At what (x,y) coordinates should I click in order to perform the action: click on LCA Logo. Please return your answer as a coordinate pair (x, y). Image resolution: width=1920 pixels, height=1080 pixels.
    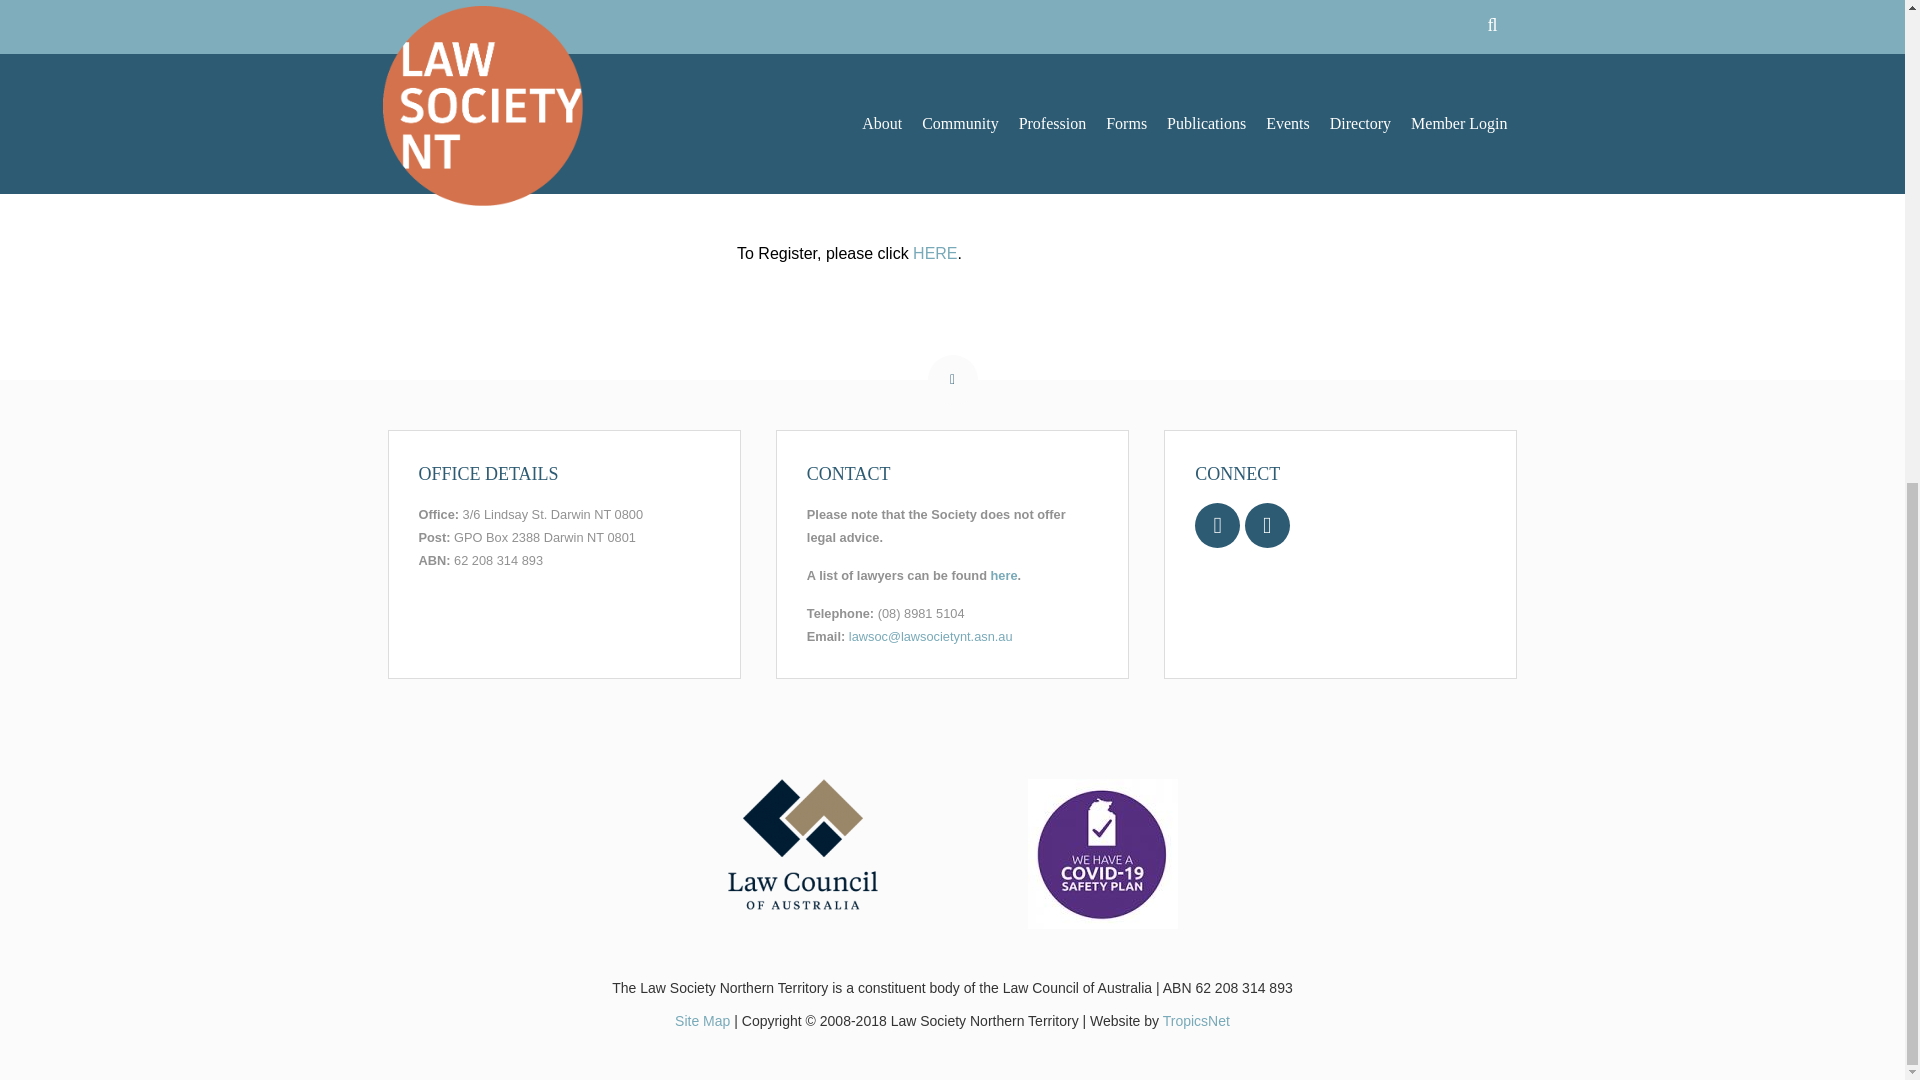
    Looking at the image, I should click on (802, 844).